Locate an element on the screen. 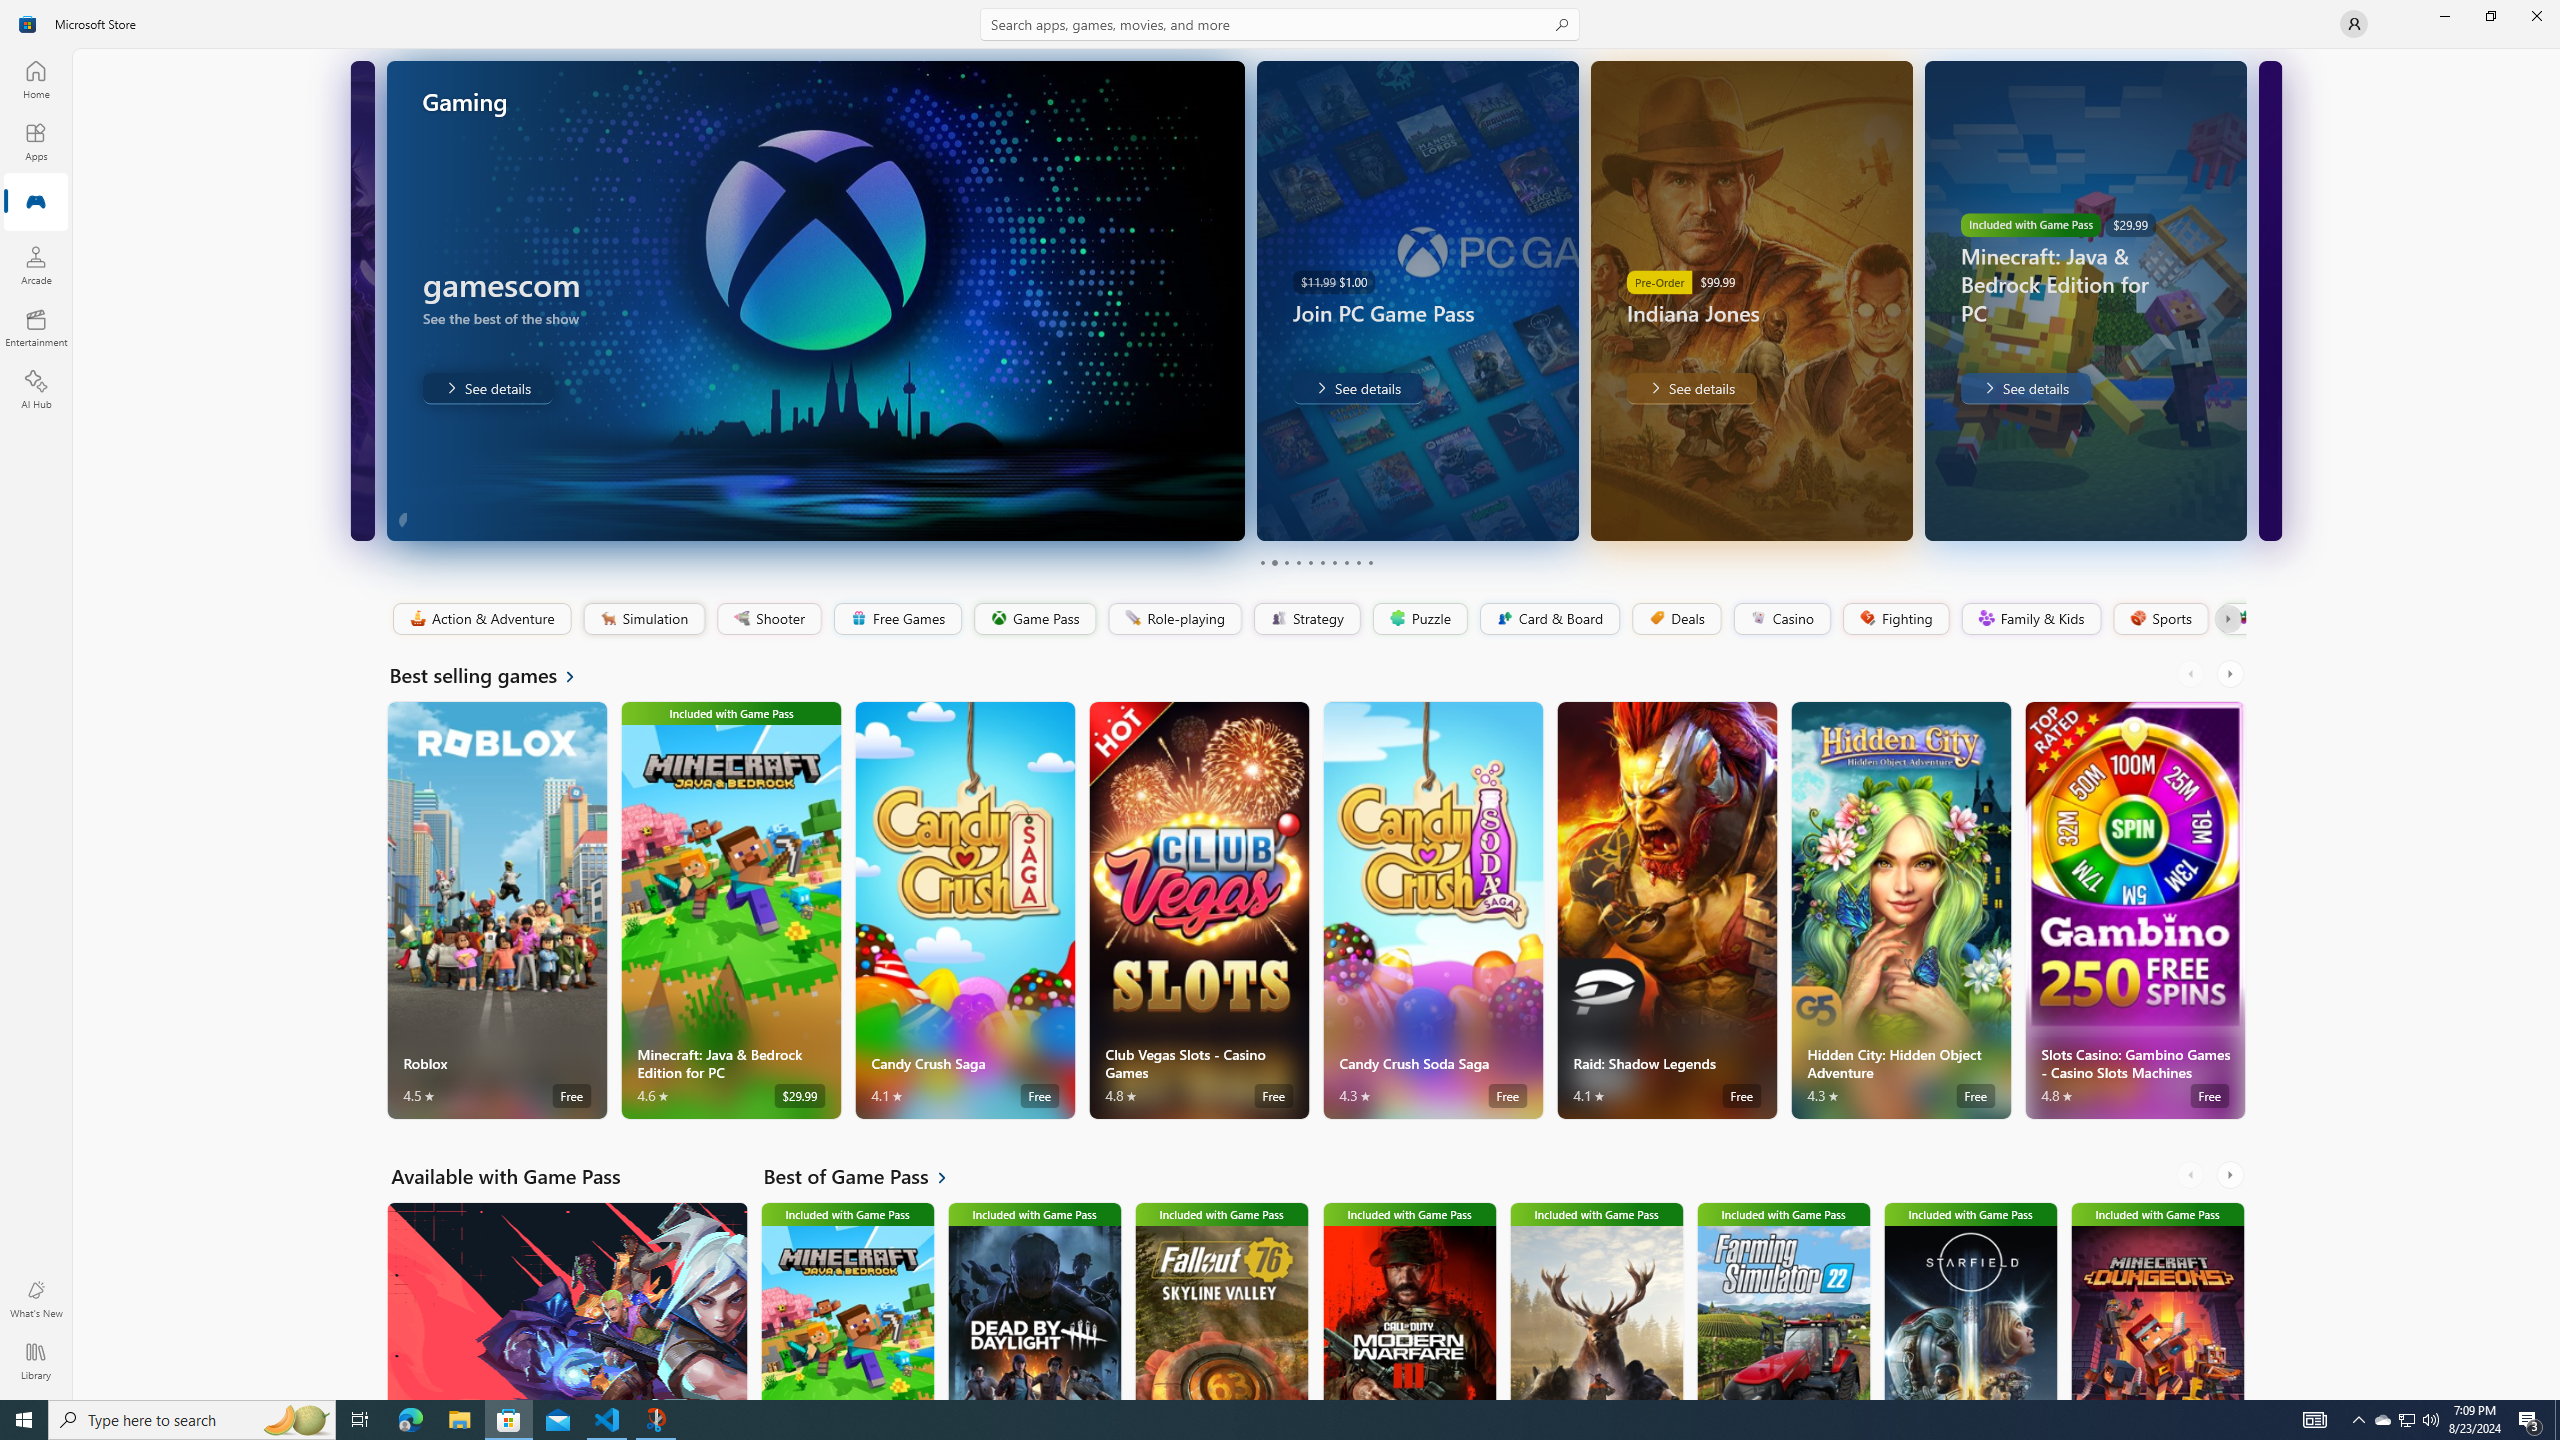 The width and height of the screenshot is (2560, 1440). gamescom. See the best of the show.  . See details is located at coordinates (487, 388).